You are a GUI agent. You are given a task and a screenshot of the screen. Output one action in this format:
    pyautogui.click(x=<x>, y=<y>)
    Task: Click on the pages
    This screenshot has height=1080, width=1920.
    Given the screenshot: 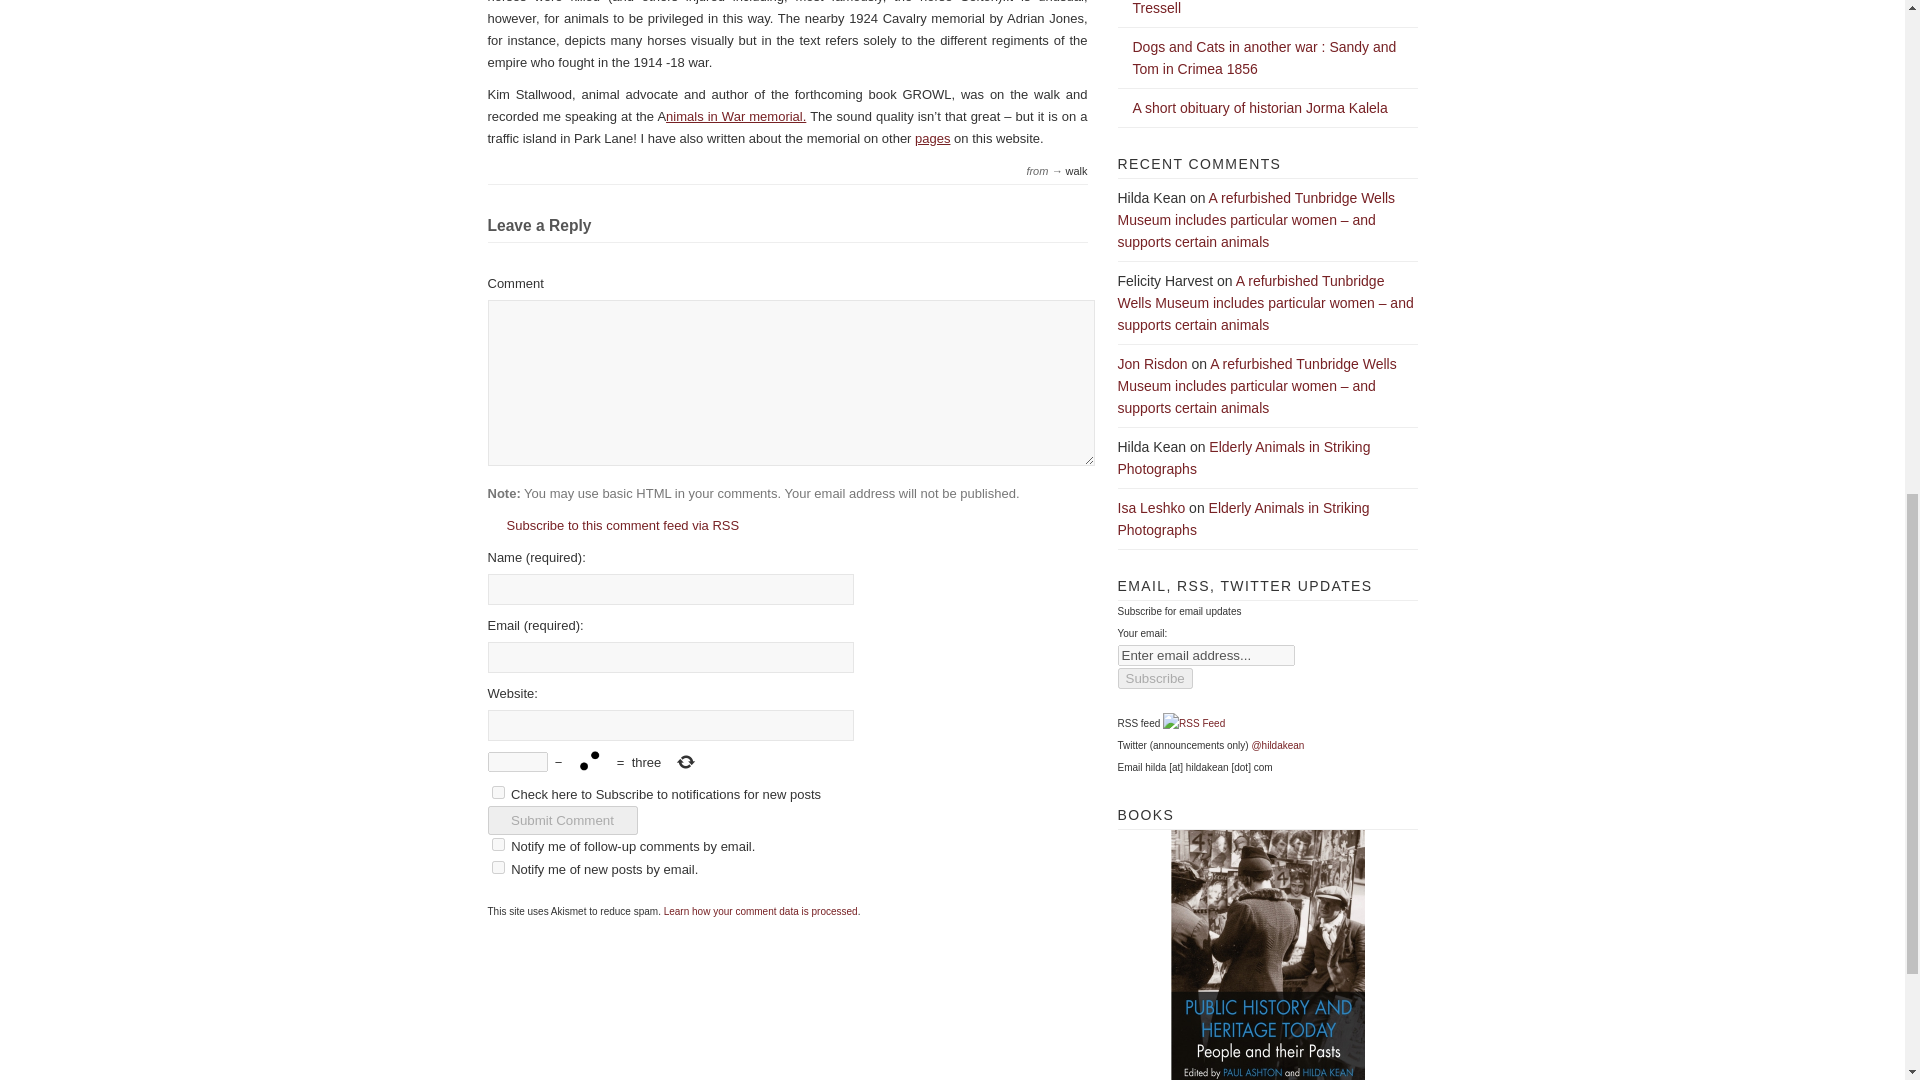 What is the action you would take?
    pyautogui.click(x=932, y=138)
    